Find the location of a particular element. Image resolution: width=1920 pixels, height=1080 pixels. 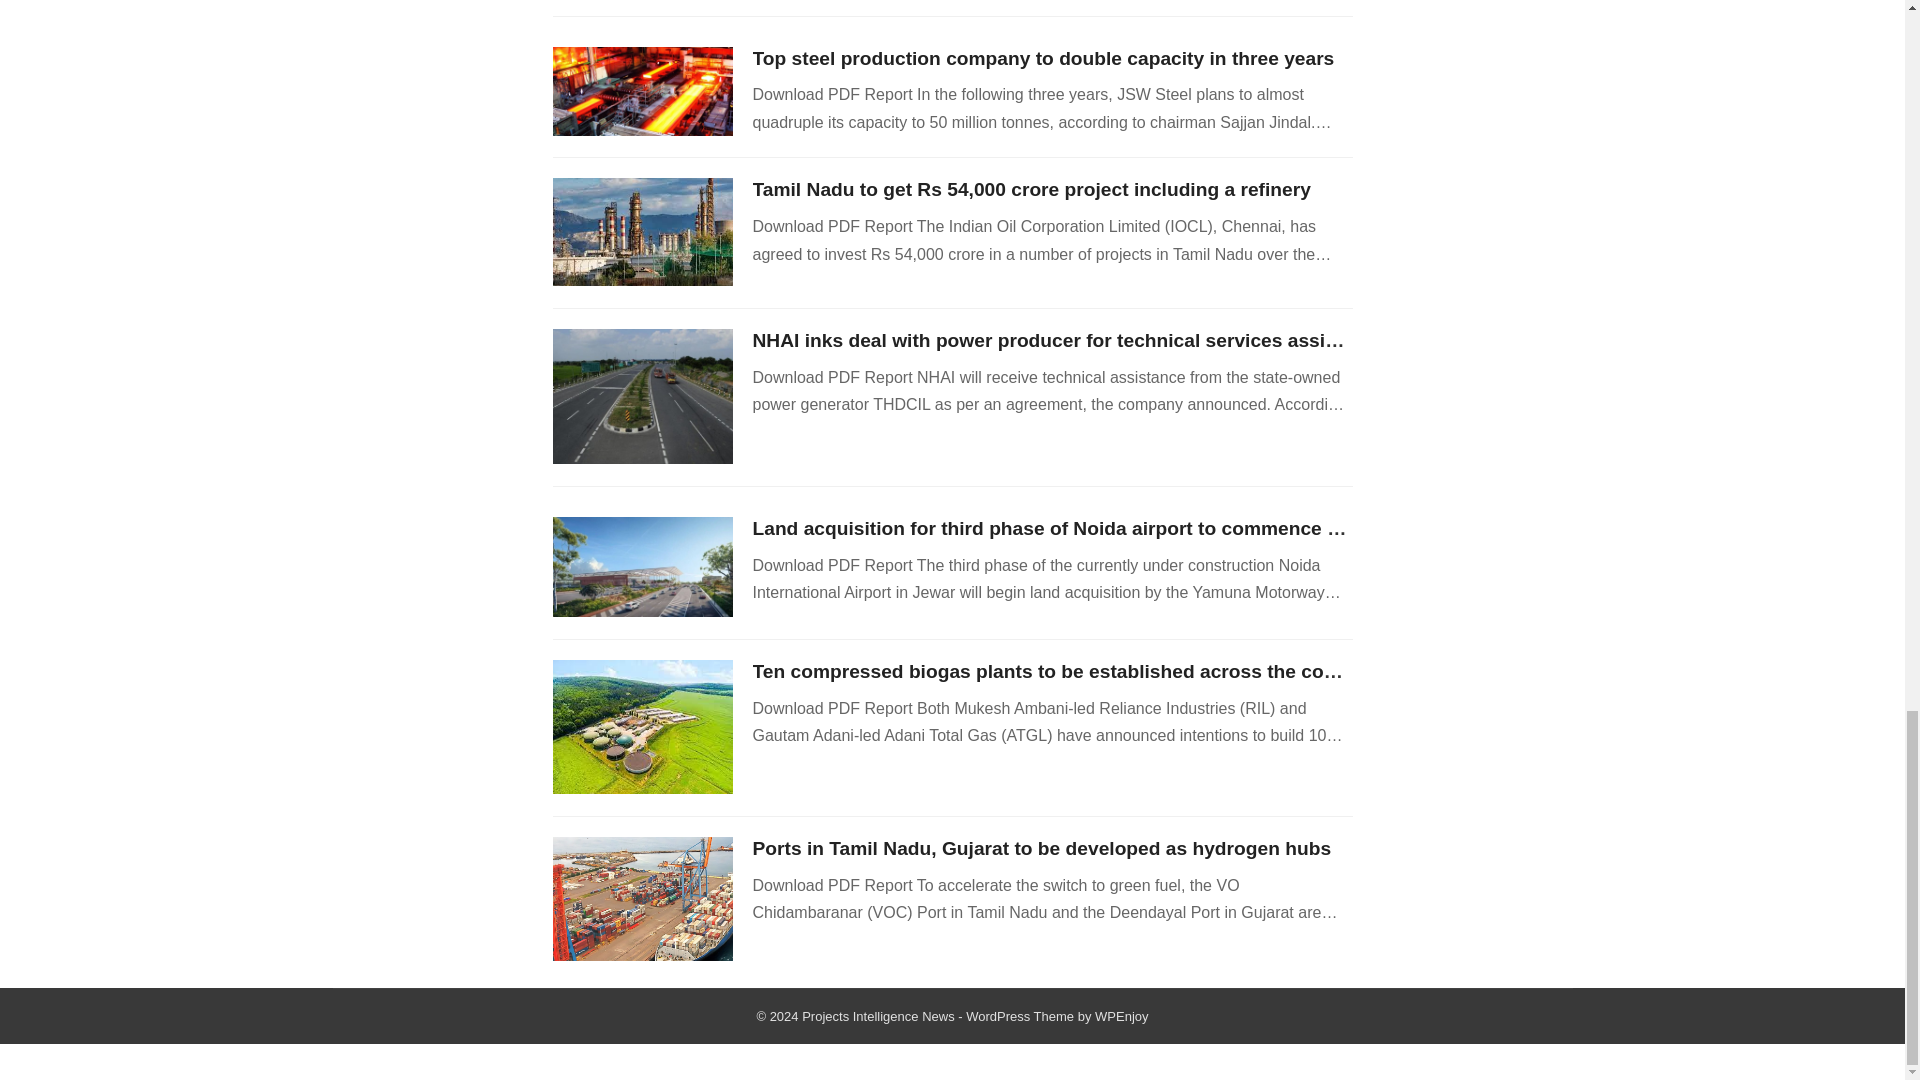

WordPress Theme is located at coordinates (1019, 1016).